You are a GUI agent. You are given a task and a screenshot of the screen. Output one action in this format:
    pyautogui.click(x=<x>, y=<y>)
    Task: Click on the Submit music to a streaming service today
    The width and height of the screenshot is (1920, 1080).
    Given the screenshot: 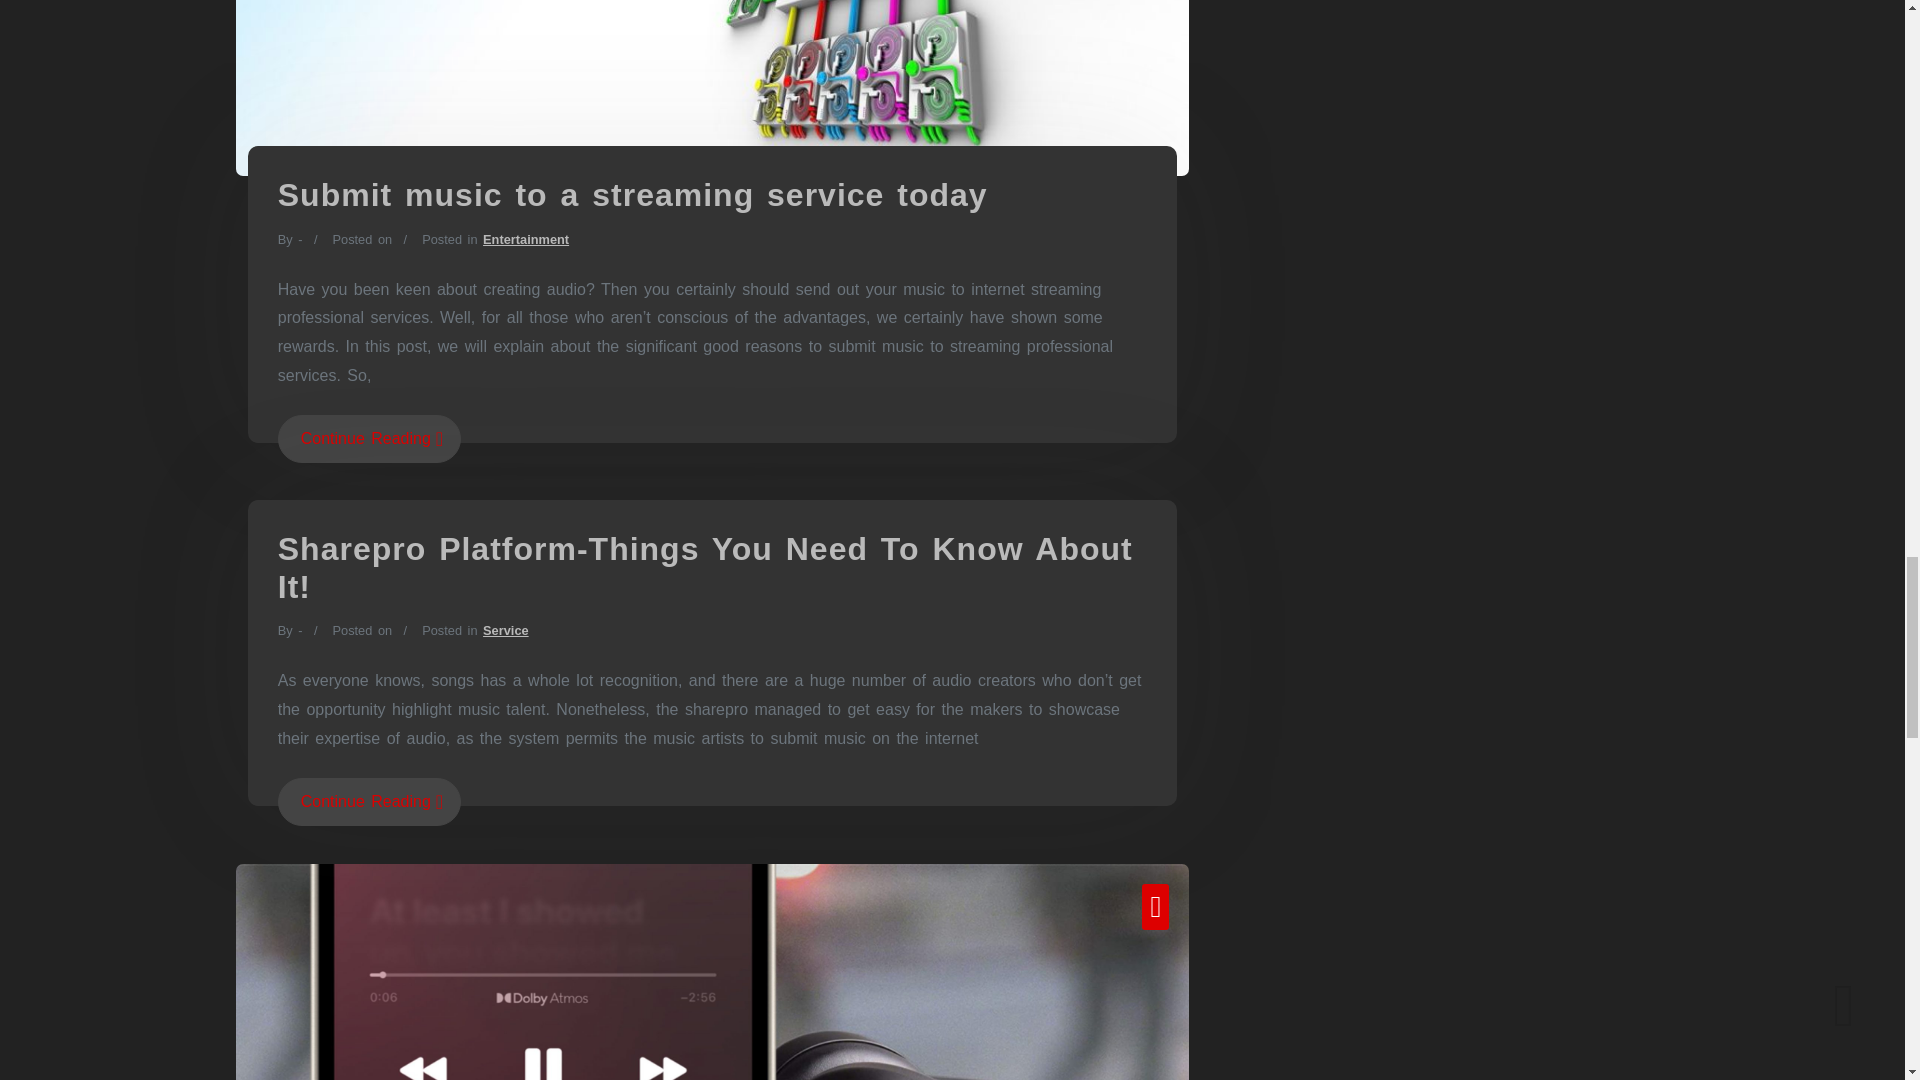 What is the action you would take?
    pyautogui.click(x=633, y=194)
    